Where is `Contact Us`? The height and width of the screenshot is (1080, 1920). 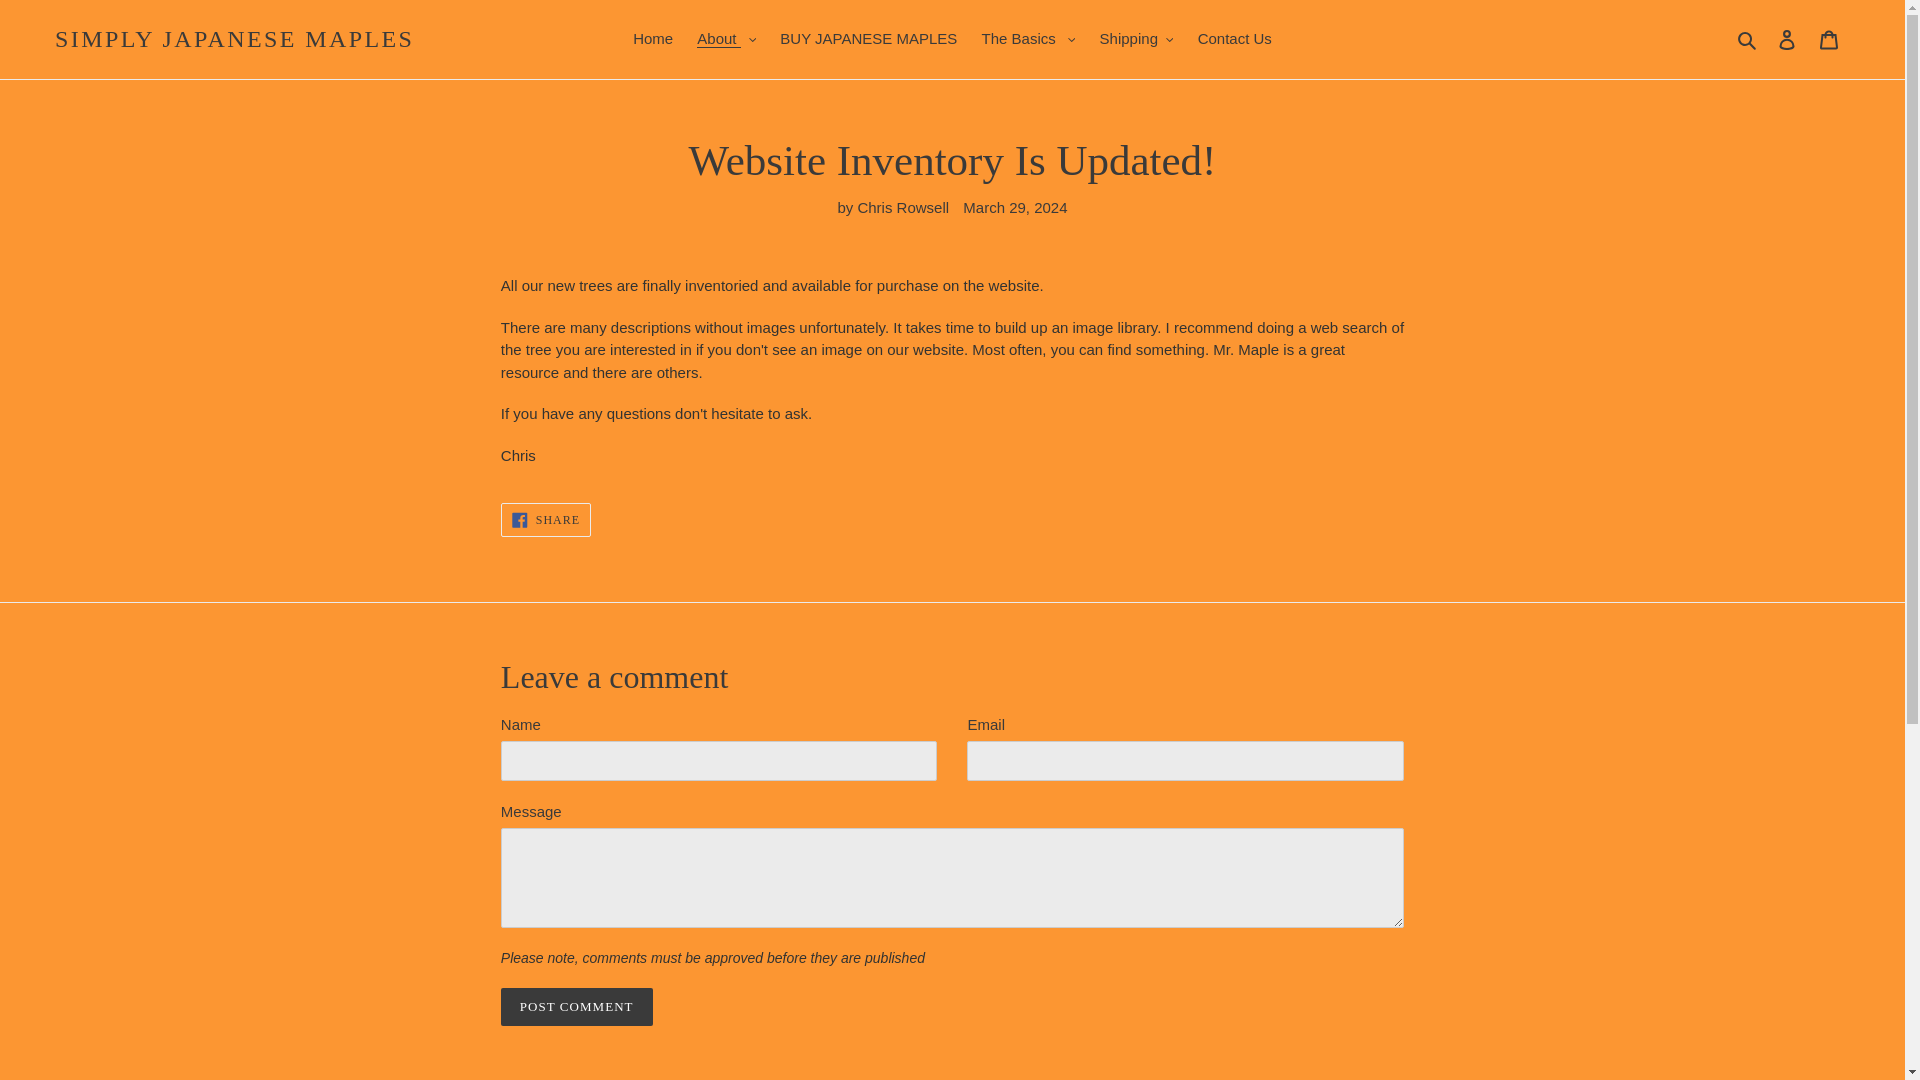 Contact Us is located at coordinates (1235, 39).